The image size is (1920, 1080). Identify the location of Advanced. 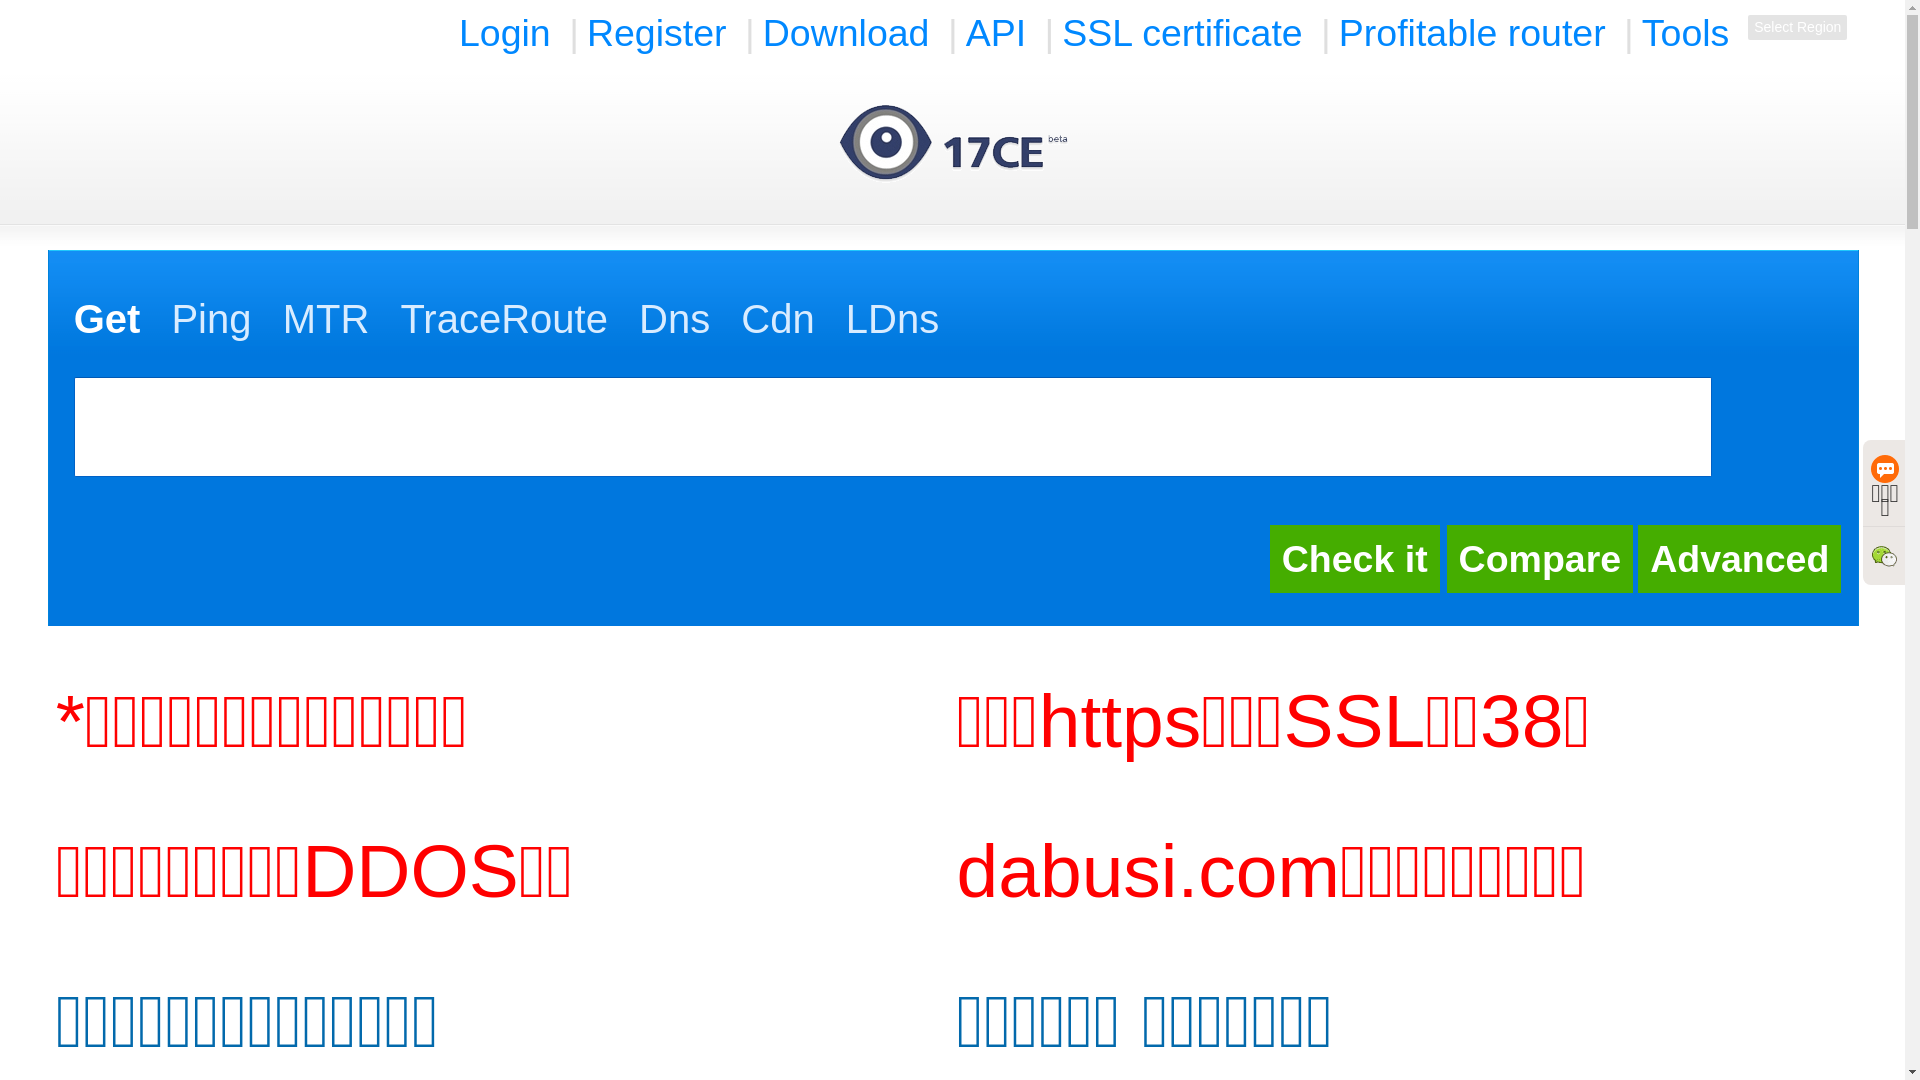
(1740, 559).